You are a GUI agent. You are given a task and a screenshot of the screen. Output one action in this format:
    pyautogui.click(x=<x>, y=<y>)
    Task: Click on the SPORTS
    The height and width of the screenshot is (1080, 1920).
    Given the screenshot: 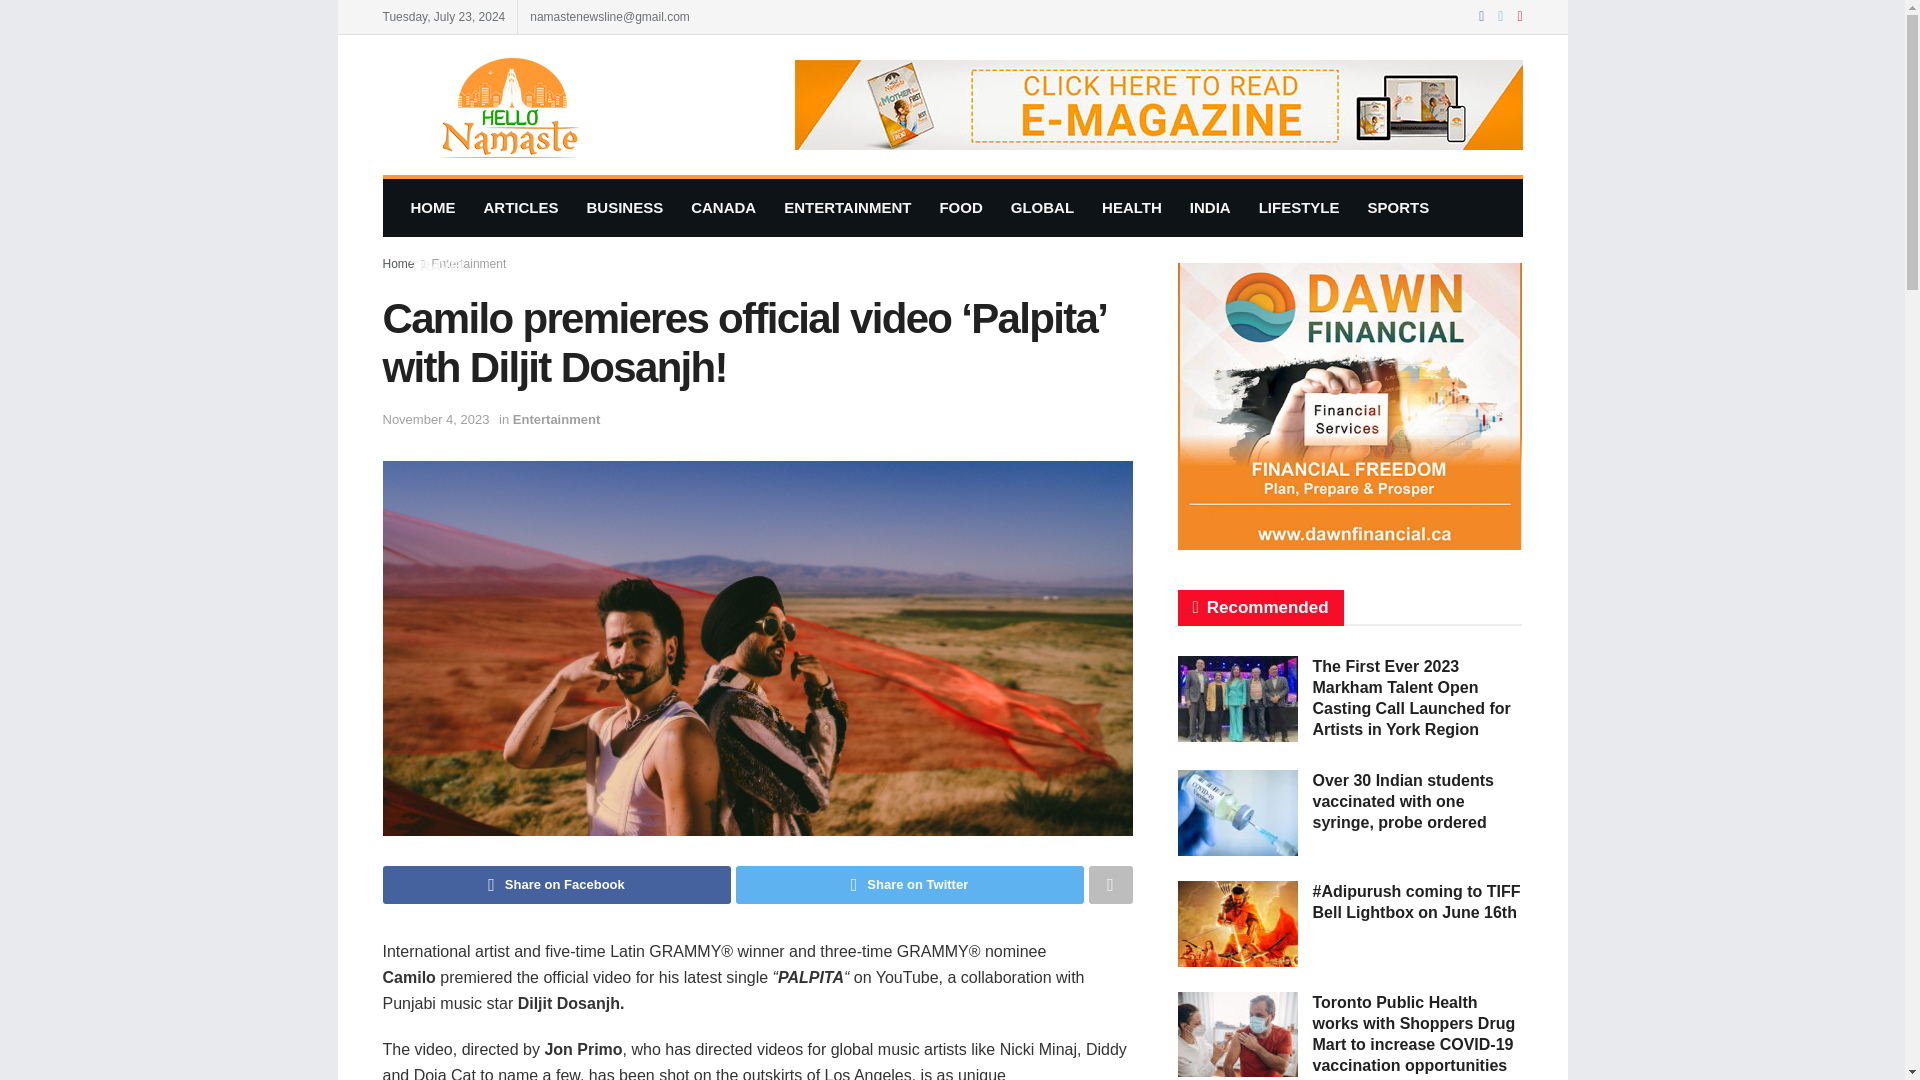 What is the action you would take?
    pyautogui.click(x=1398, y=208)
    